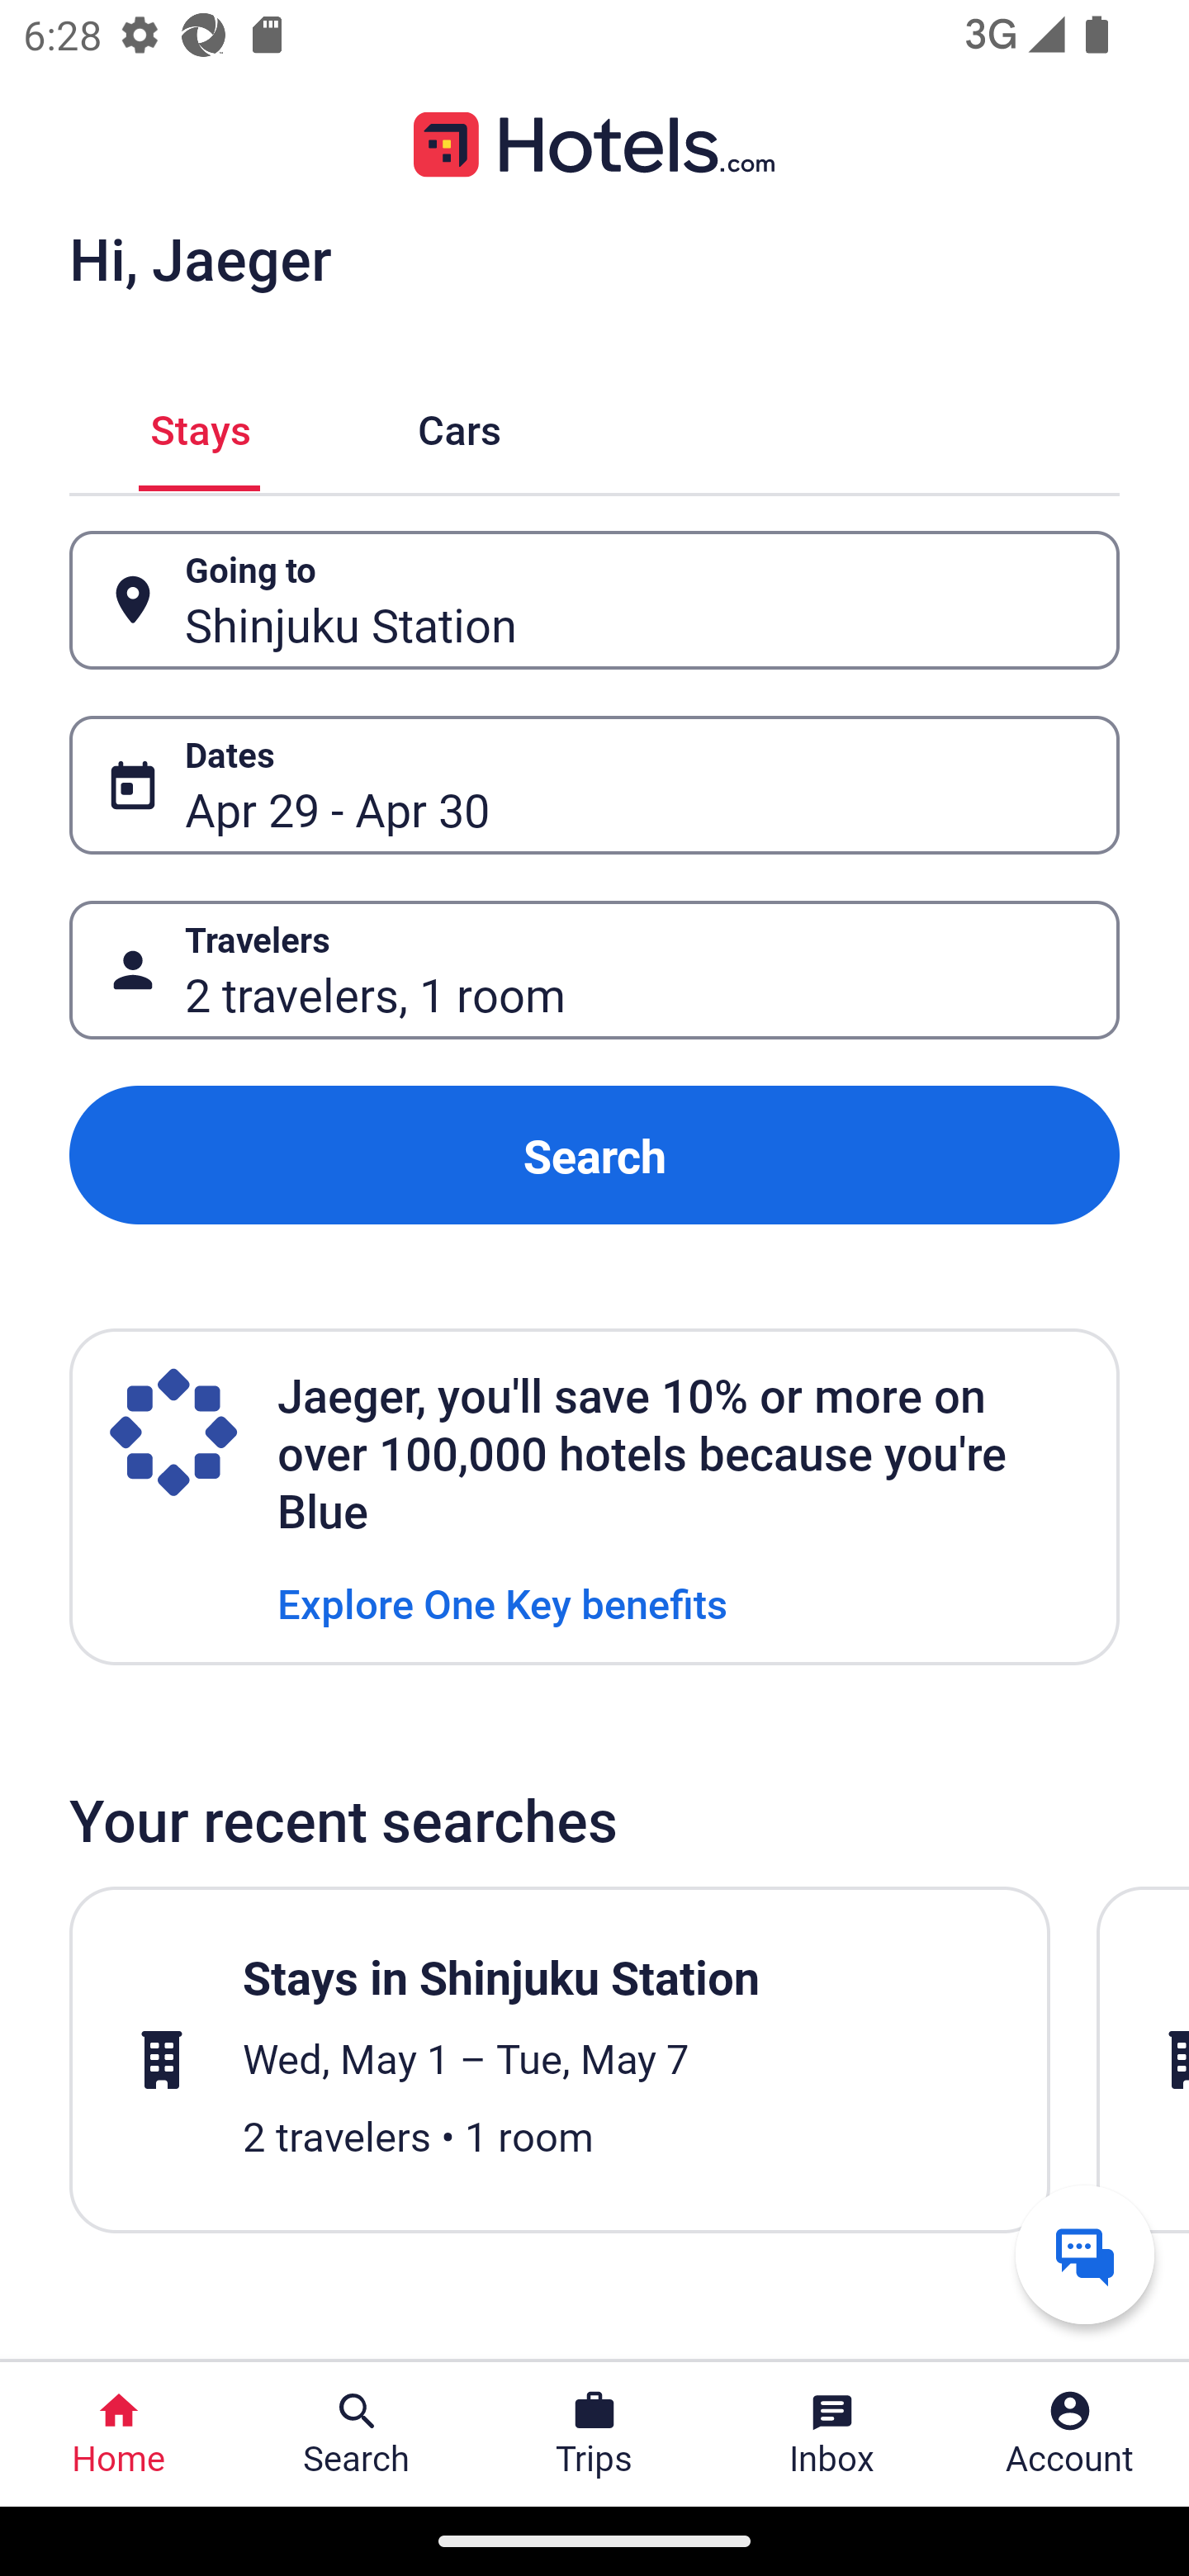 The image size is (1189, 2576). Describe the element at coordinates (594, 1154) in the screenshot. I see `Search` at that location.